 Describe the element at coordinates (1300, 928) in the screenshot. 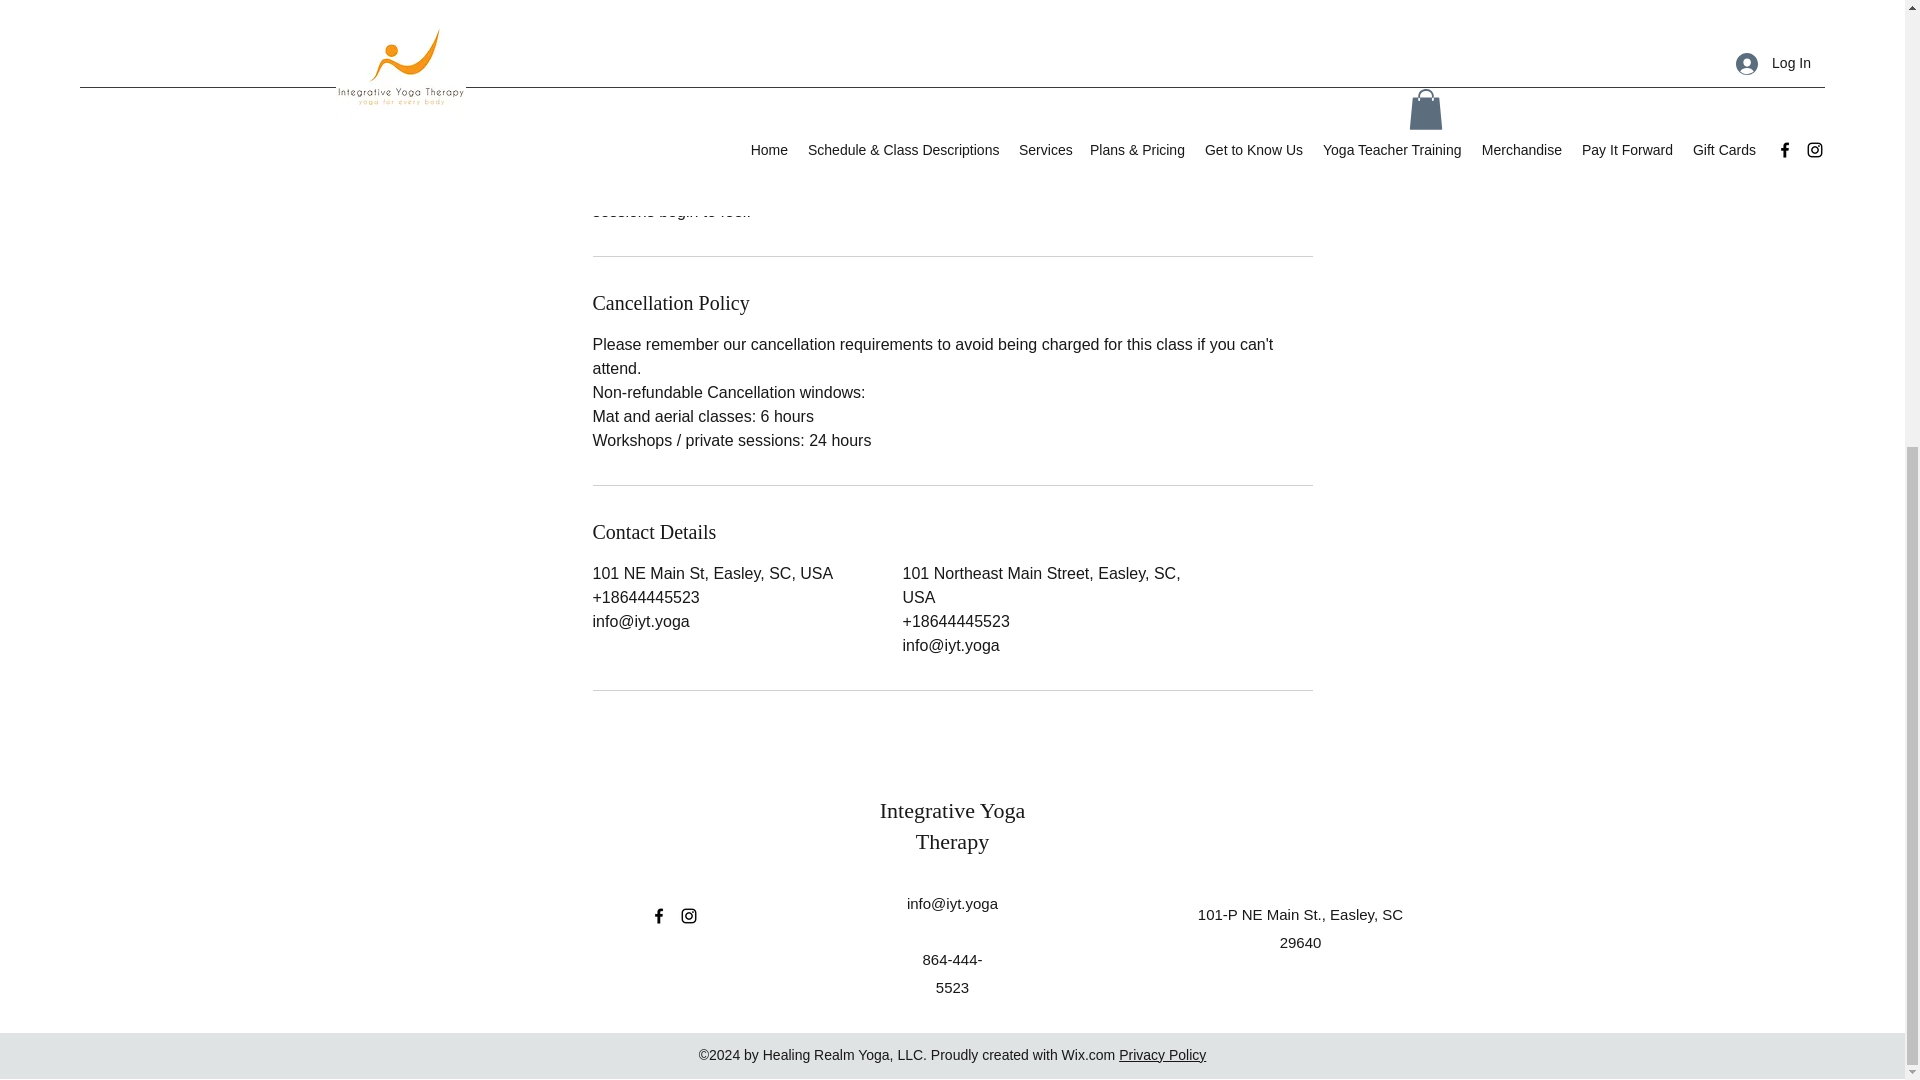

I see `101-P NE Main St., Easley, SC 29640` at that location.